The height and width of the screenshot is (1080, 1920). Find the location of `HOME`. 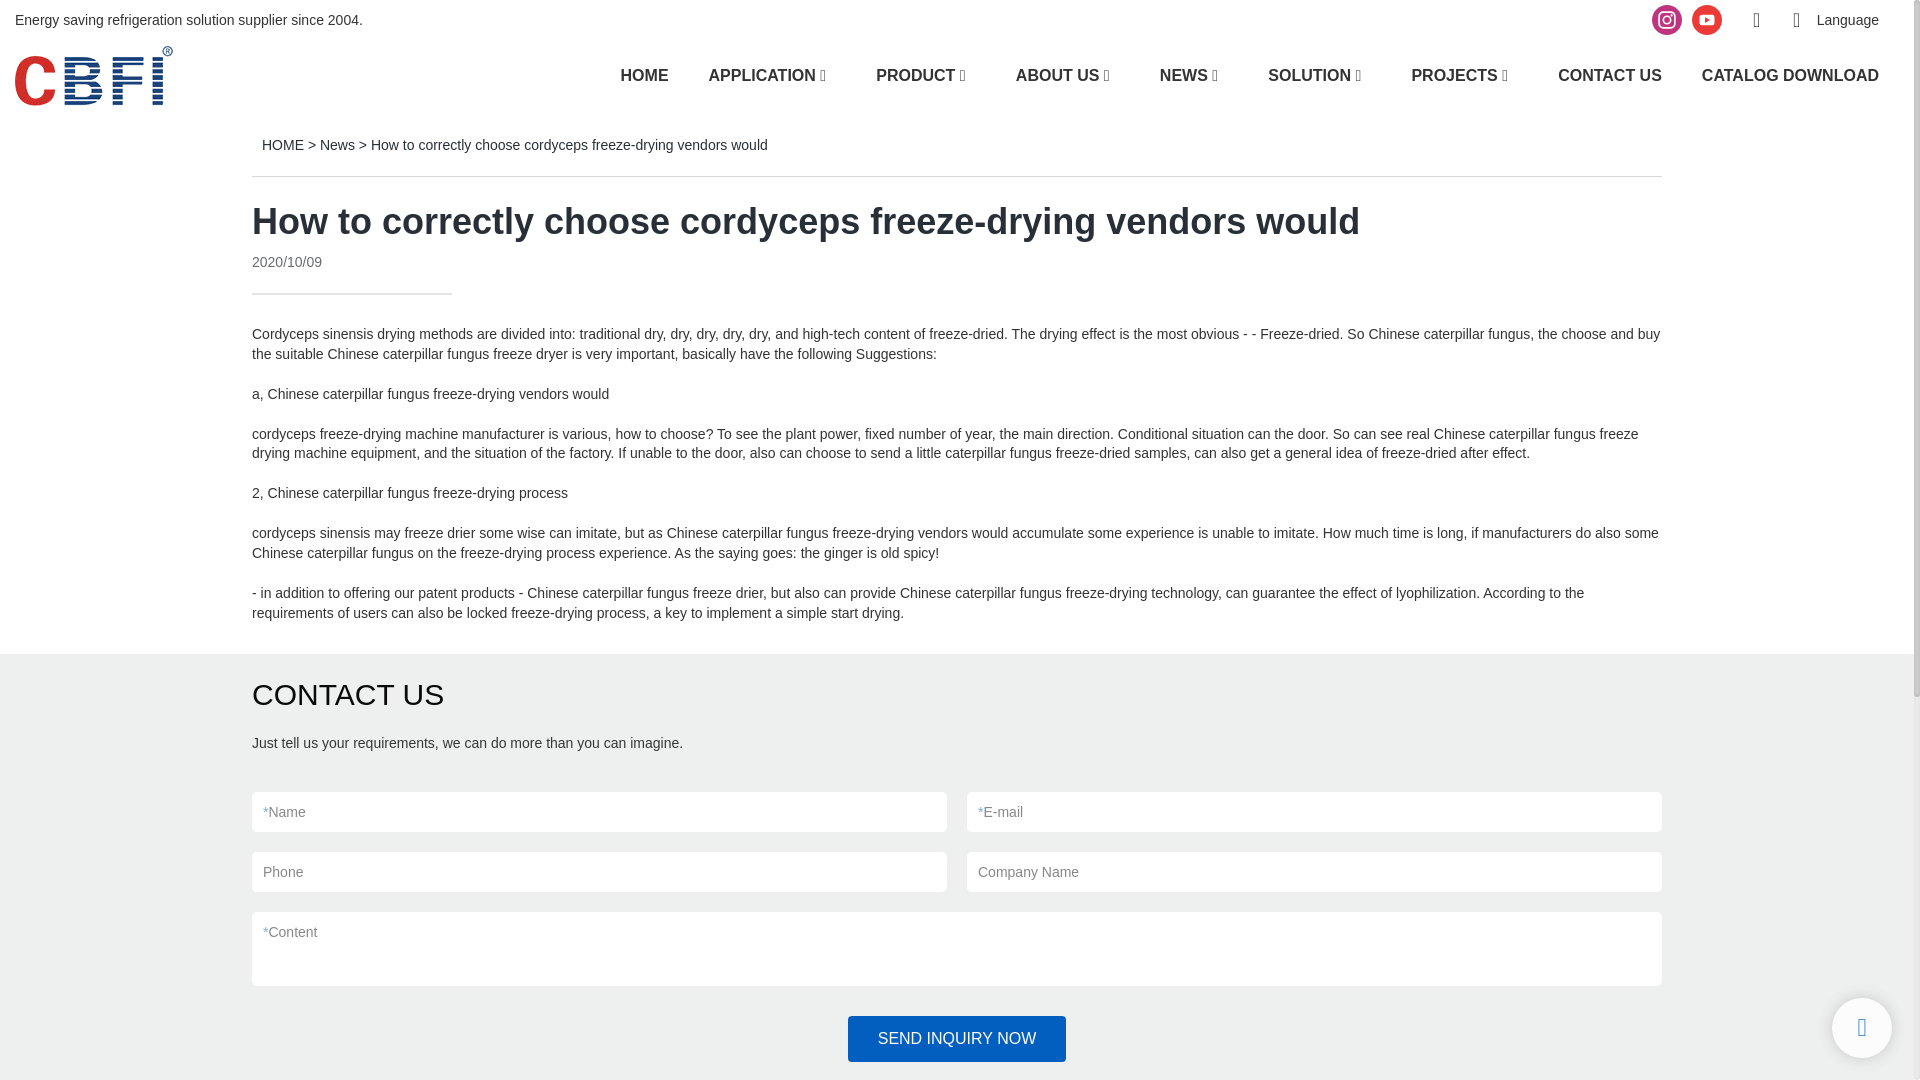

HOME is located at coordinates (644, 74).